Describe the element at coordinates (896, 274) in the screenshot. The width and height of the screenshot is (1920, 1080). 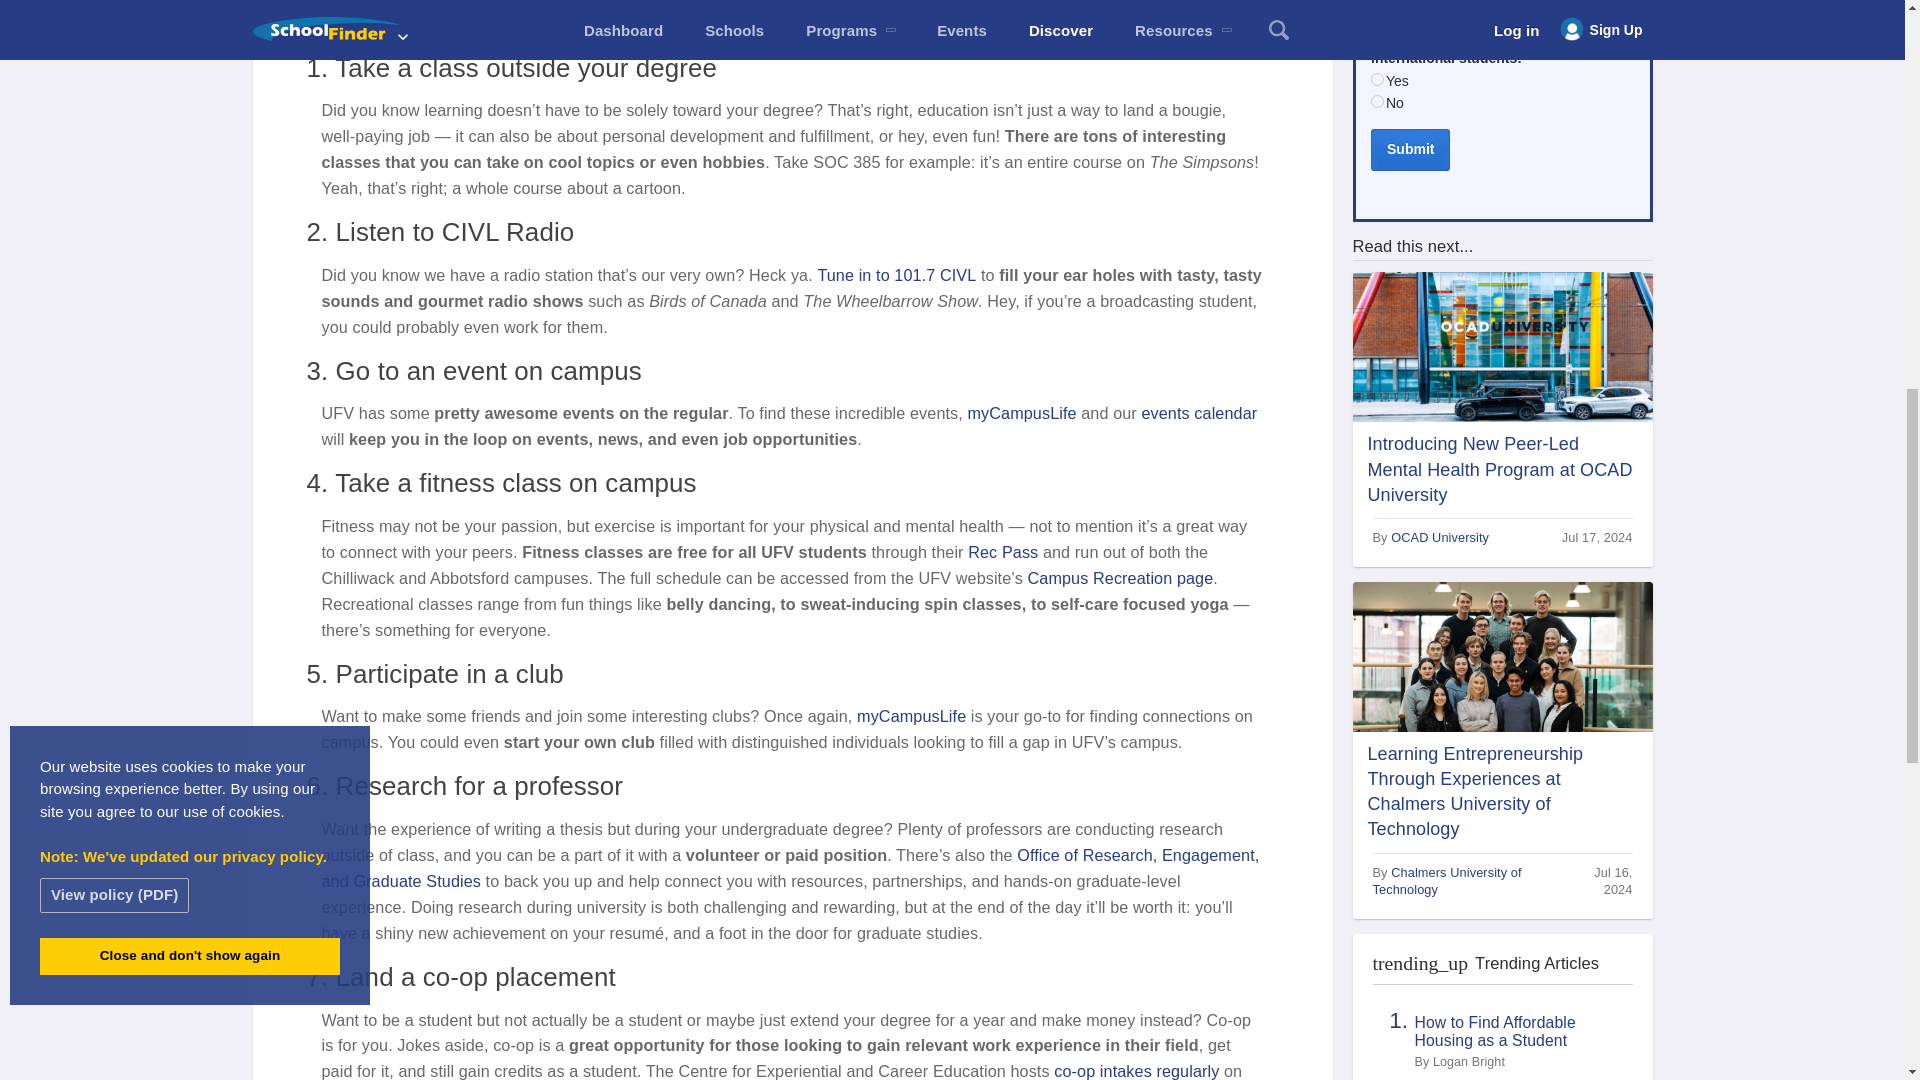
I see `Tune in to 101.7 CIVL` at that location.